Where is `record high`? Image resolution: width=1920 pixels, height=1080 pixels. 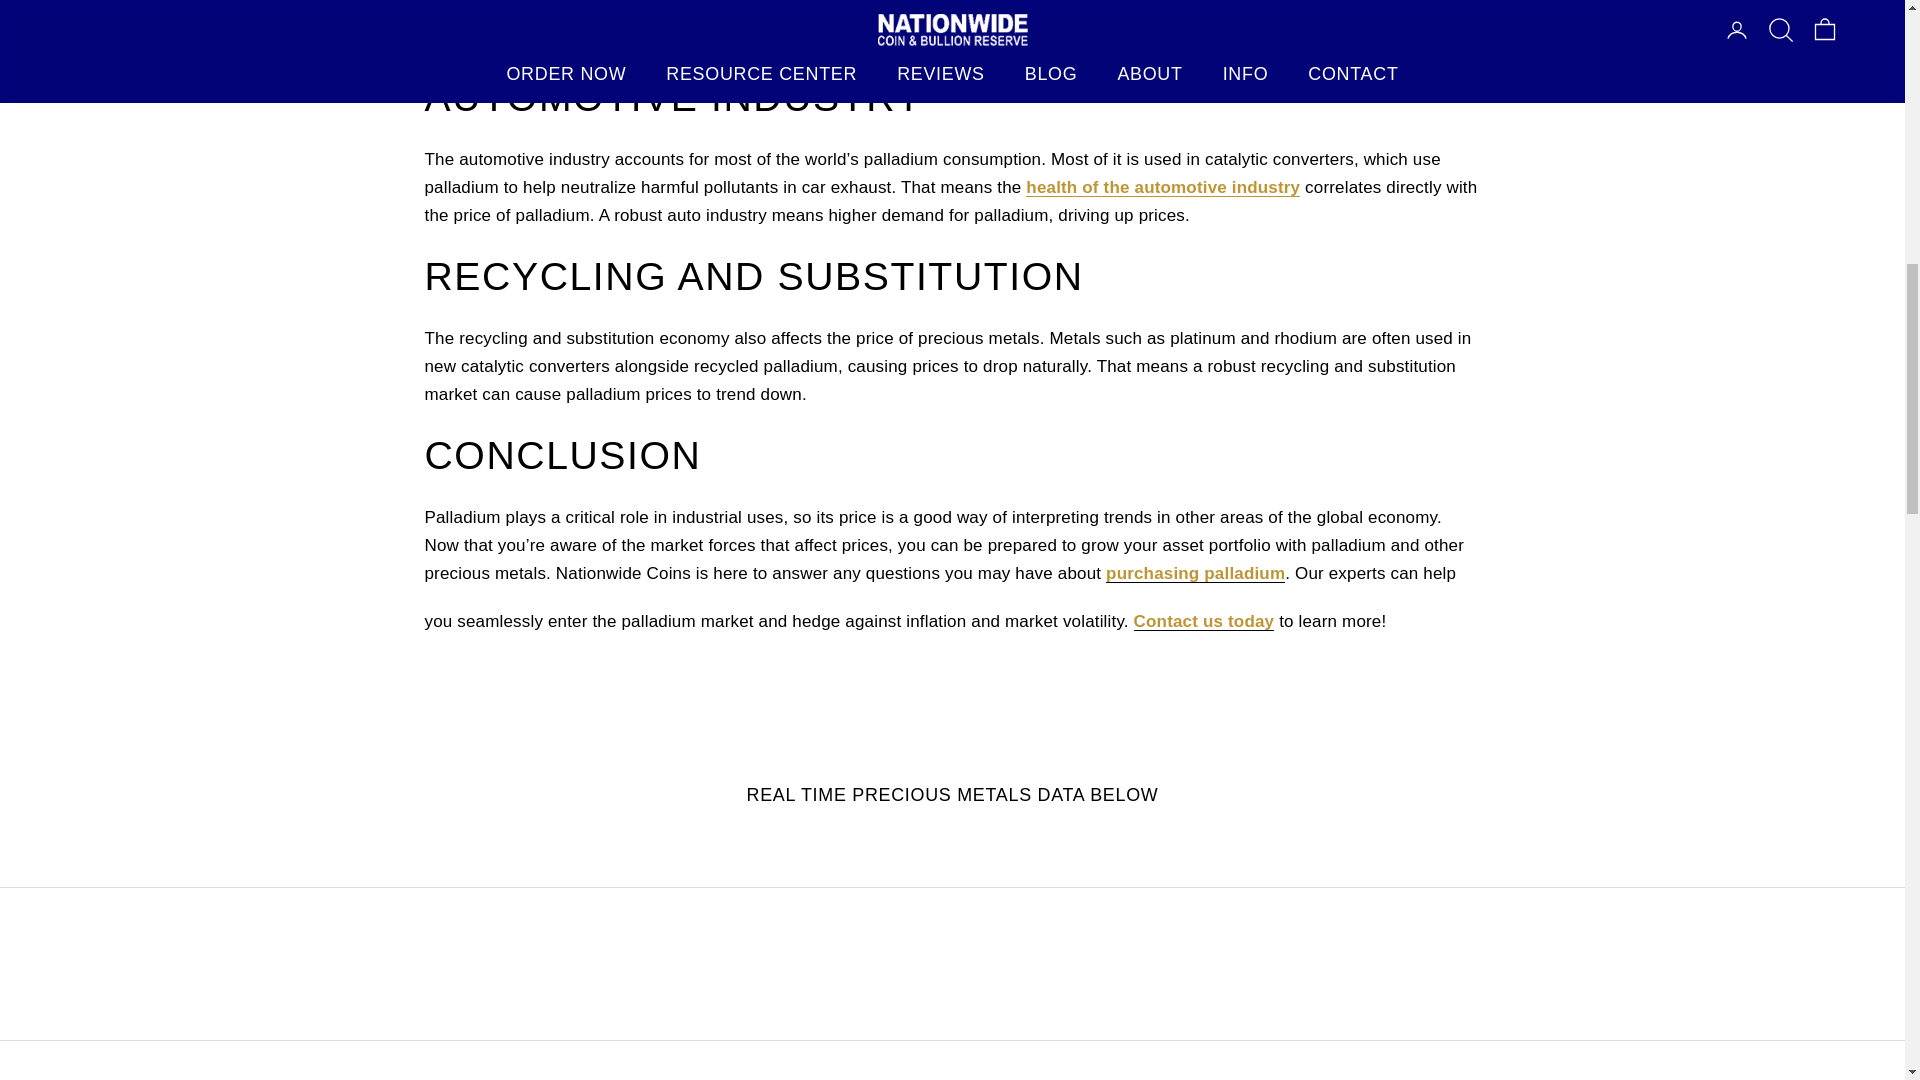 record high is located at coordinates (860, 36).